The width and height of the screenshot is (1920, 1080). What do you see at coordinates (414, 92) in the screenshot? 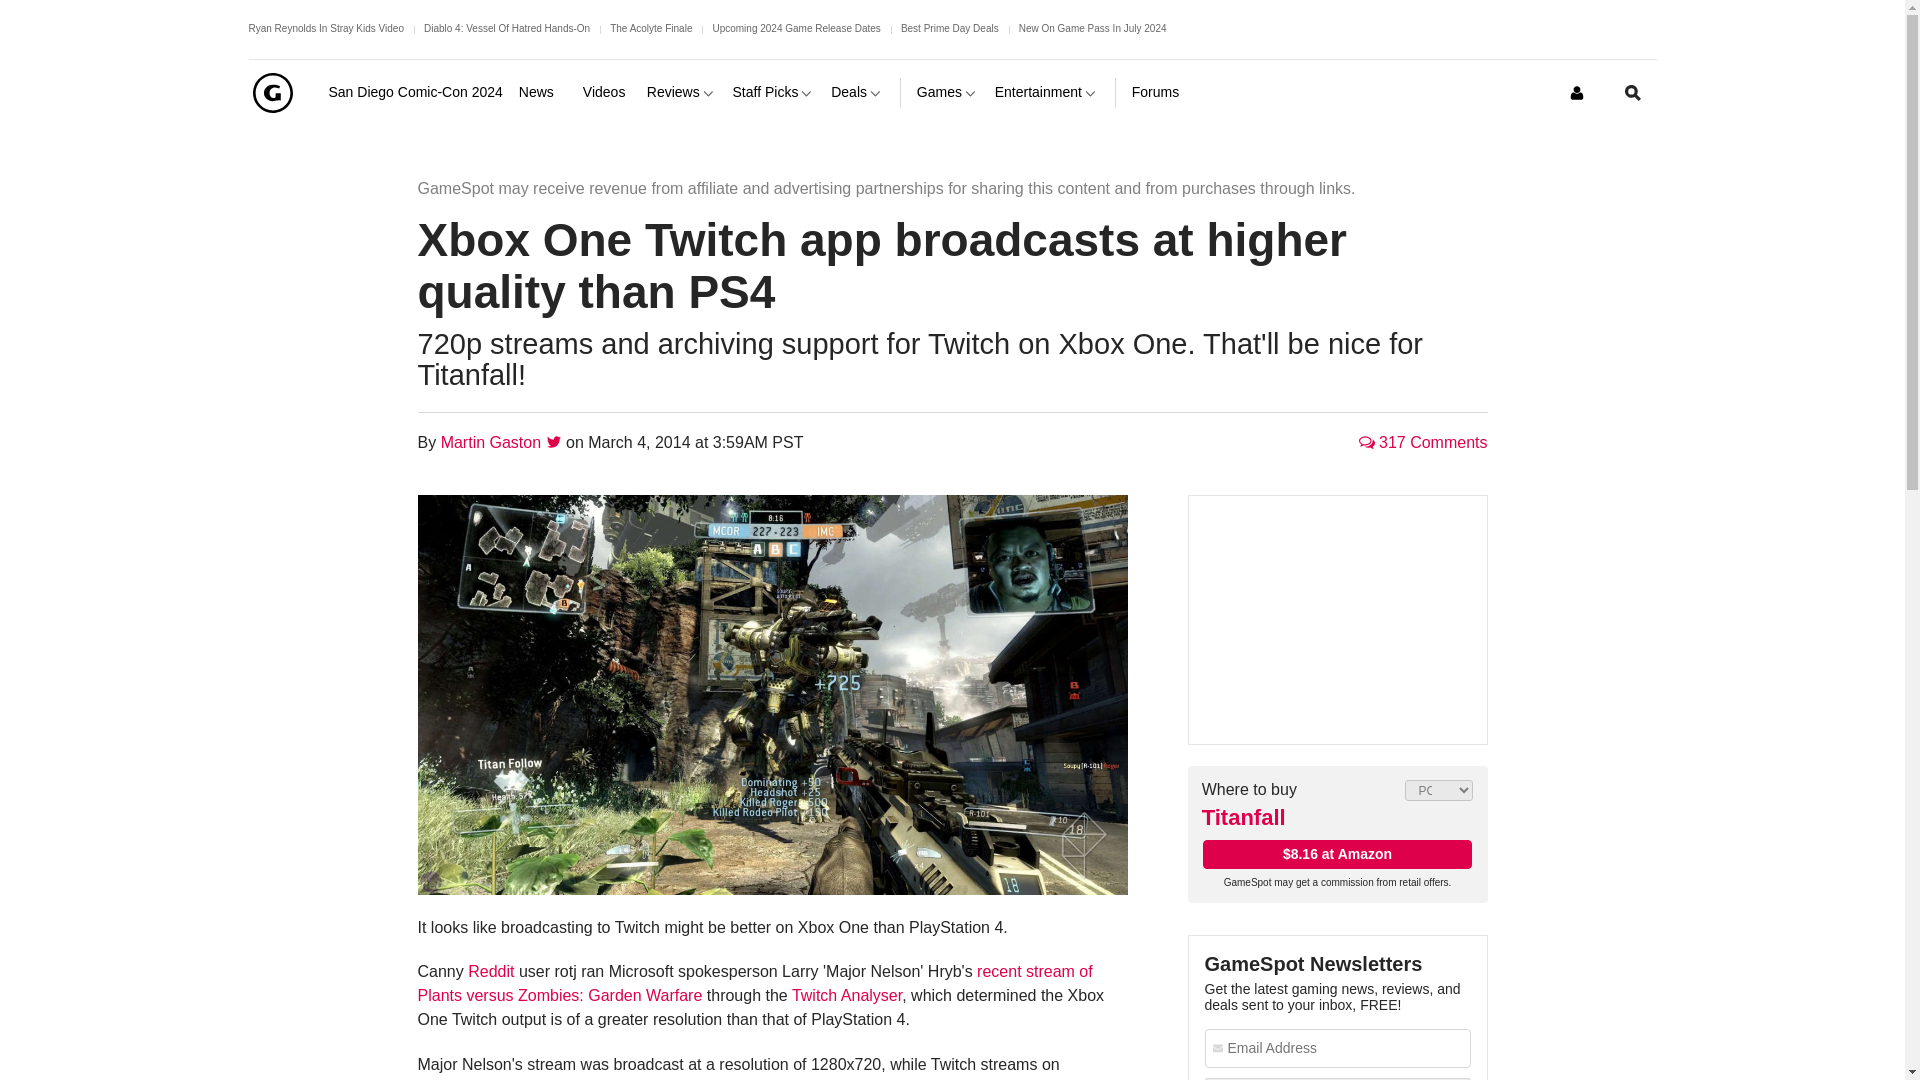
I see `San Diego Comic-Con 2024` at bounding box center [414, 92].